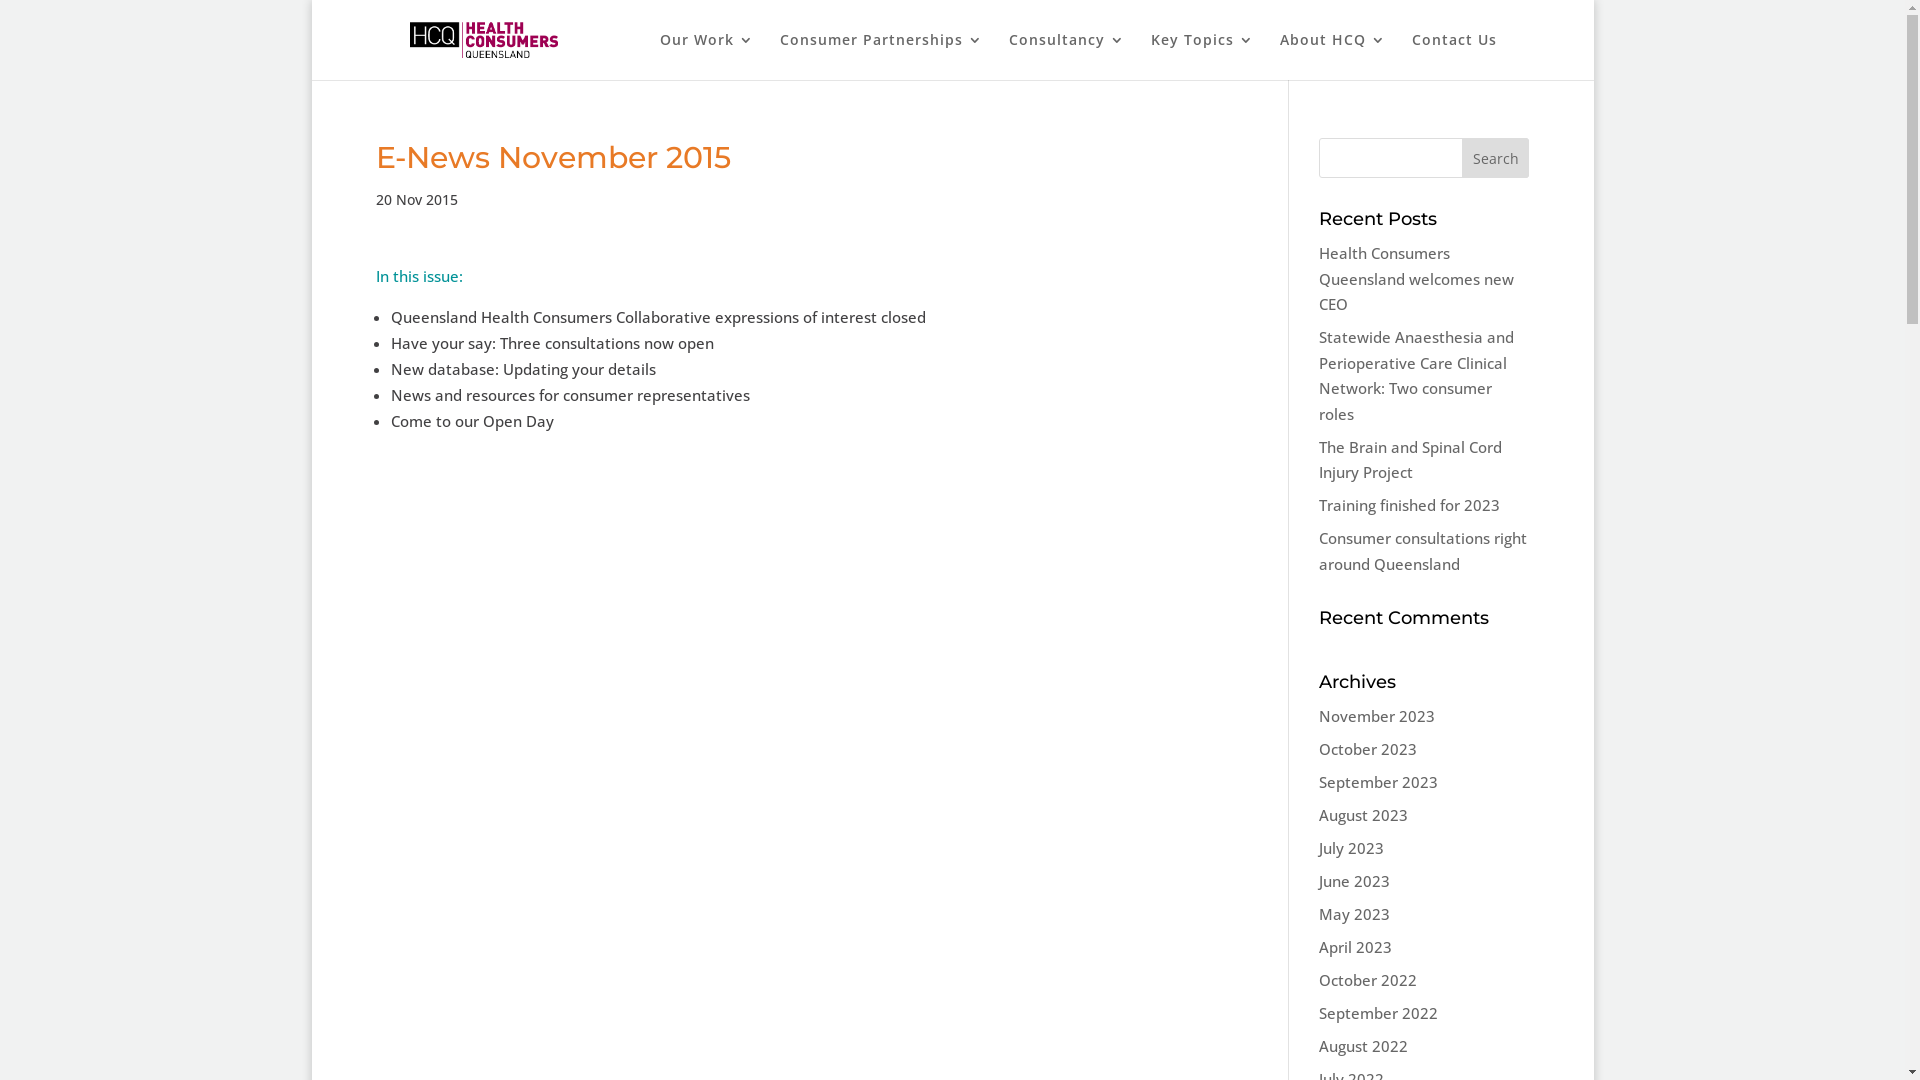 The image size is (1920, 1080). What do you see at coordinates (1333, 56) in the screenshot?
I see `About HCQ` at bounding box center [1333, 56].